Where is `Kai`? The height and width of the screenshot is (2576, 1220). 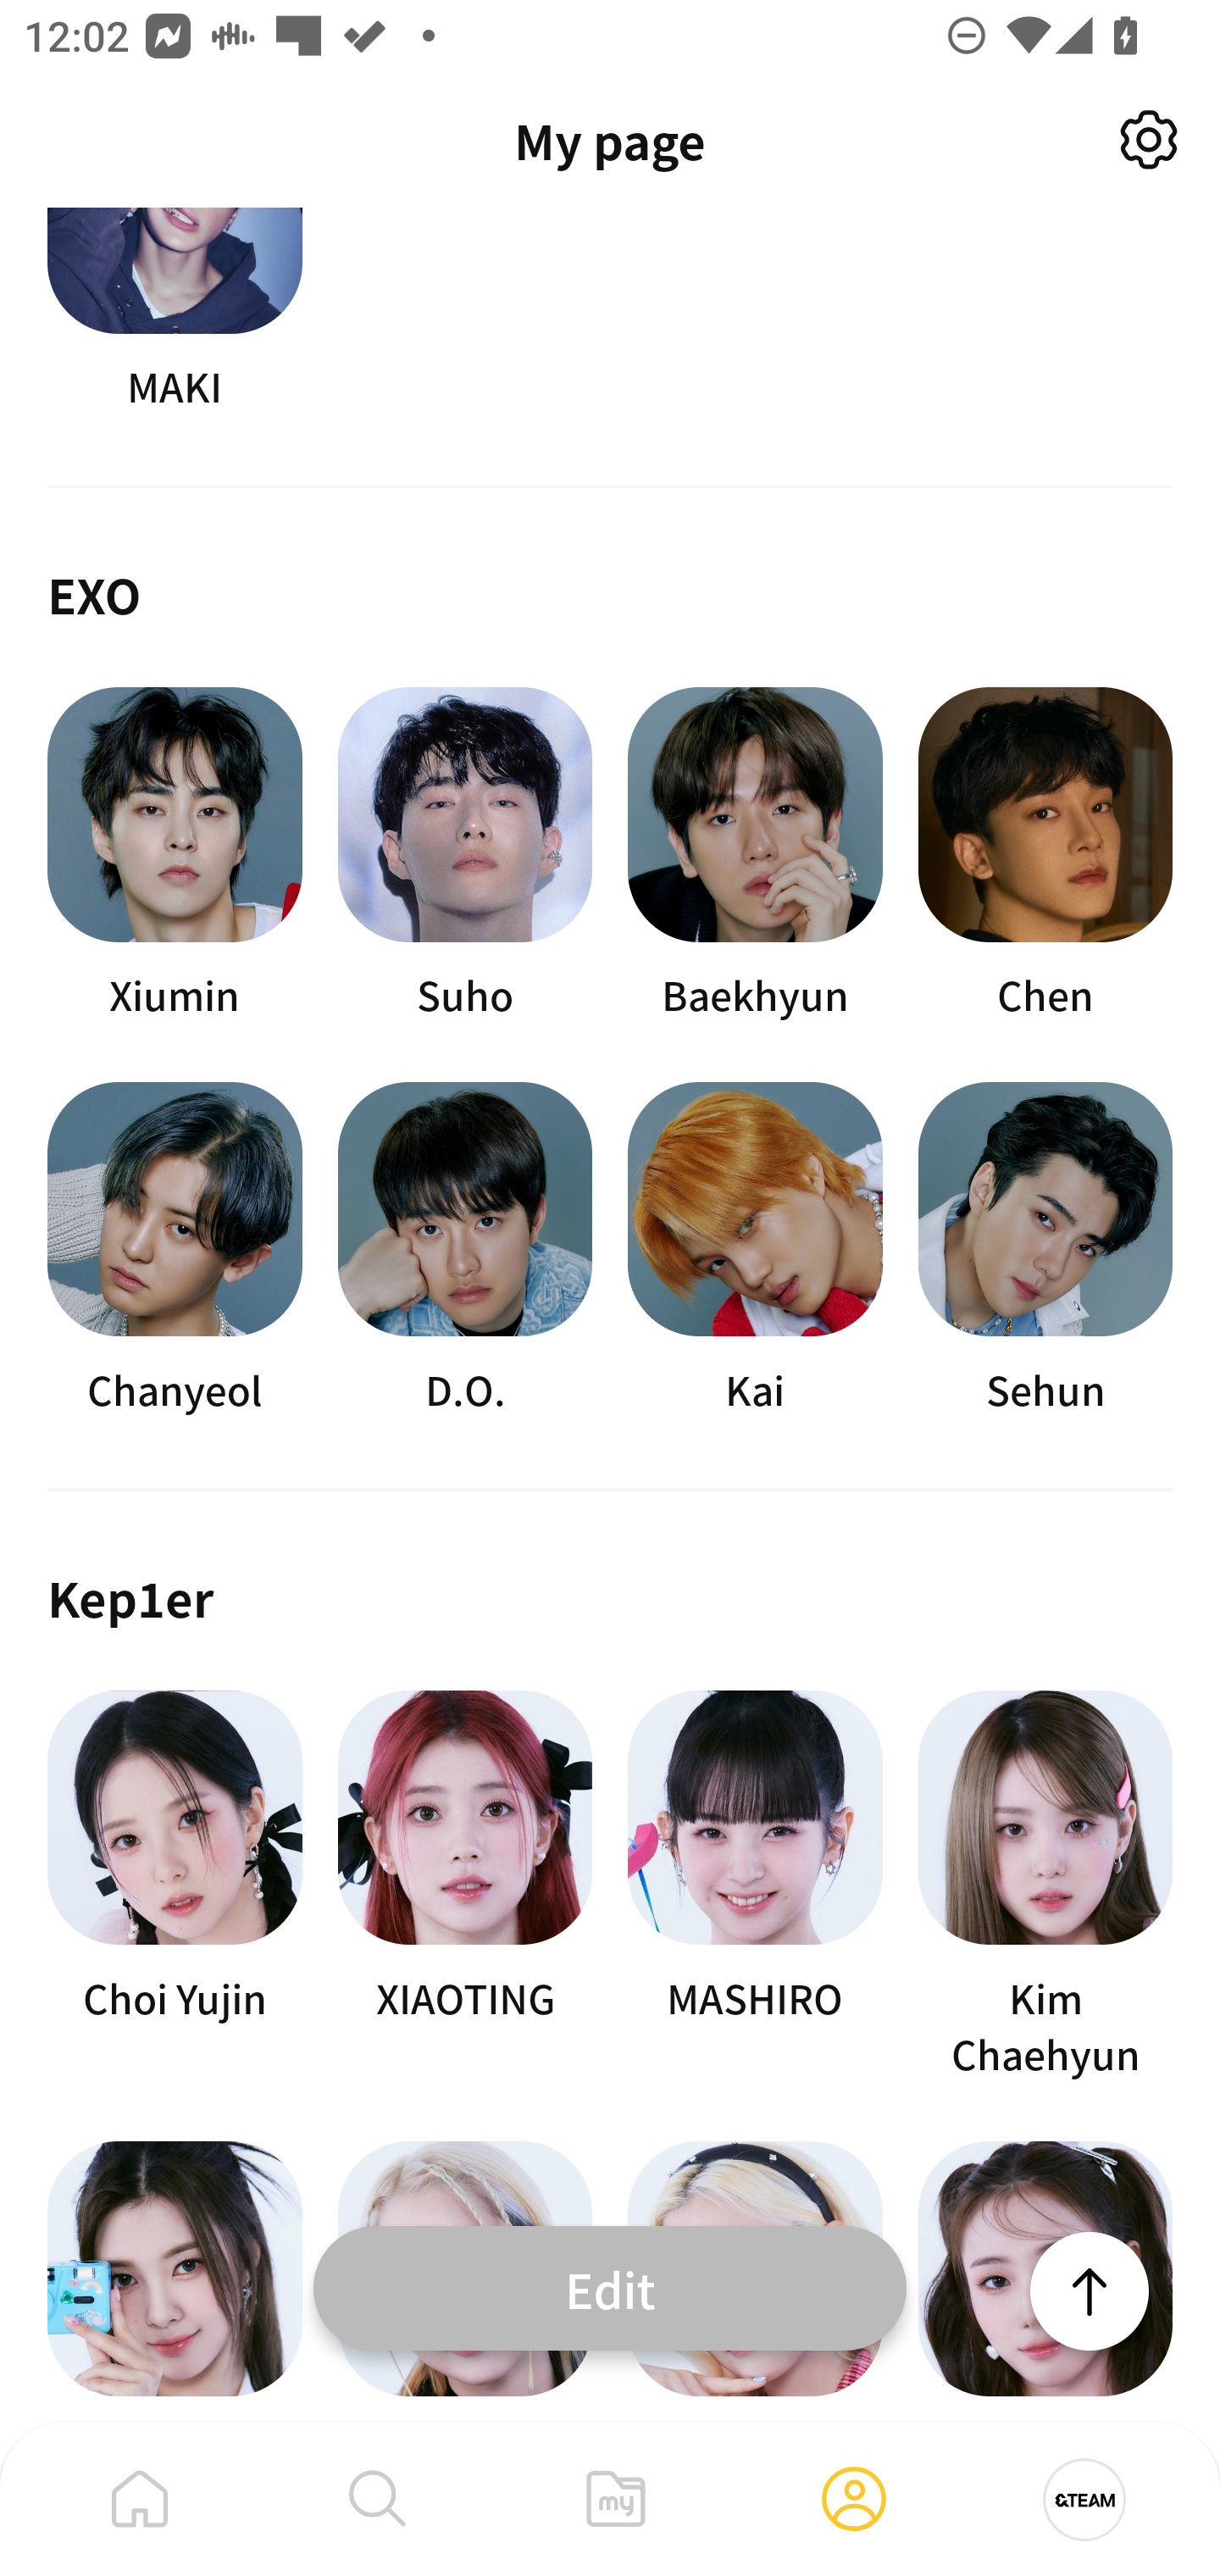
Kai is located at coordinates (756, 1249).